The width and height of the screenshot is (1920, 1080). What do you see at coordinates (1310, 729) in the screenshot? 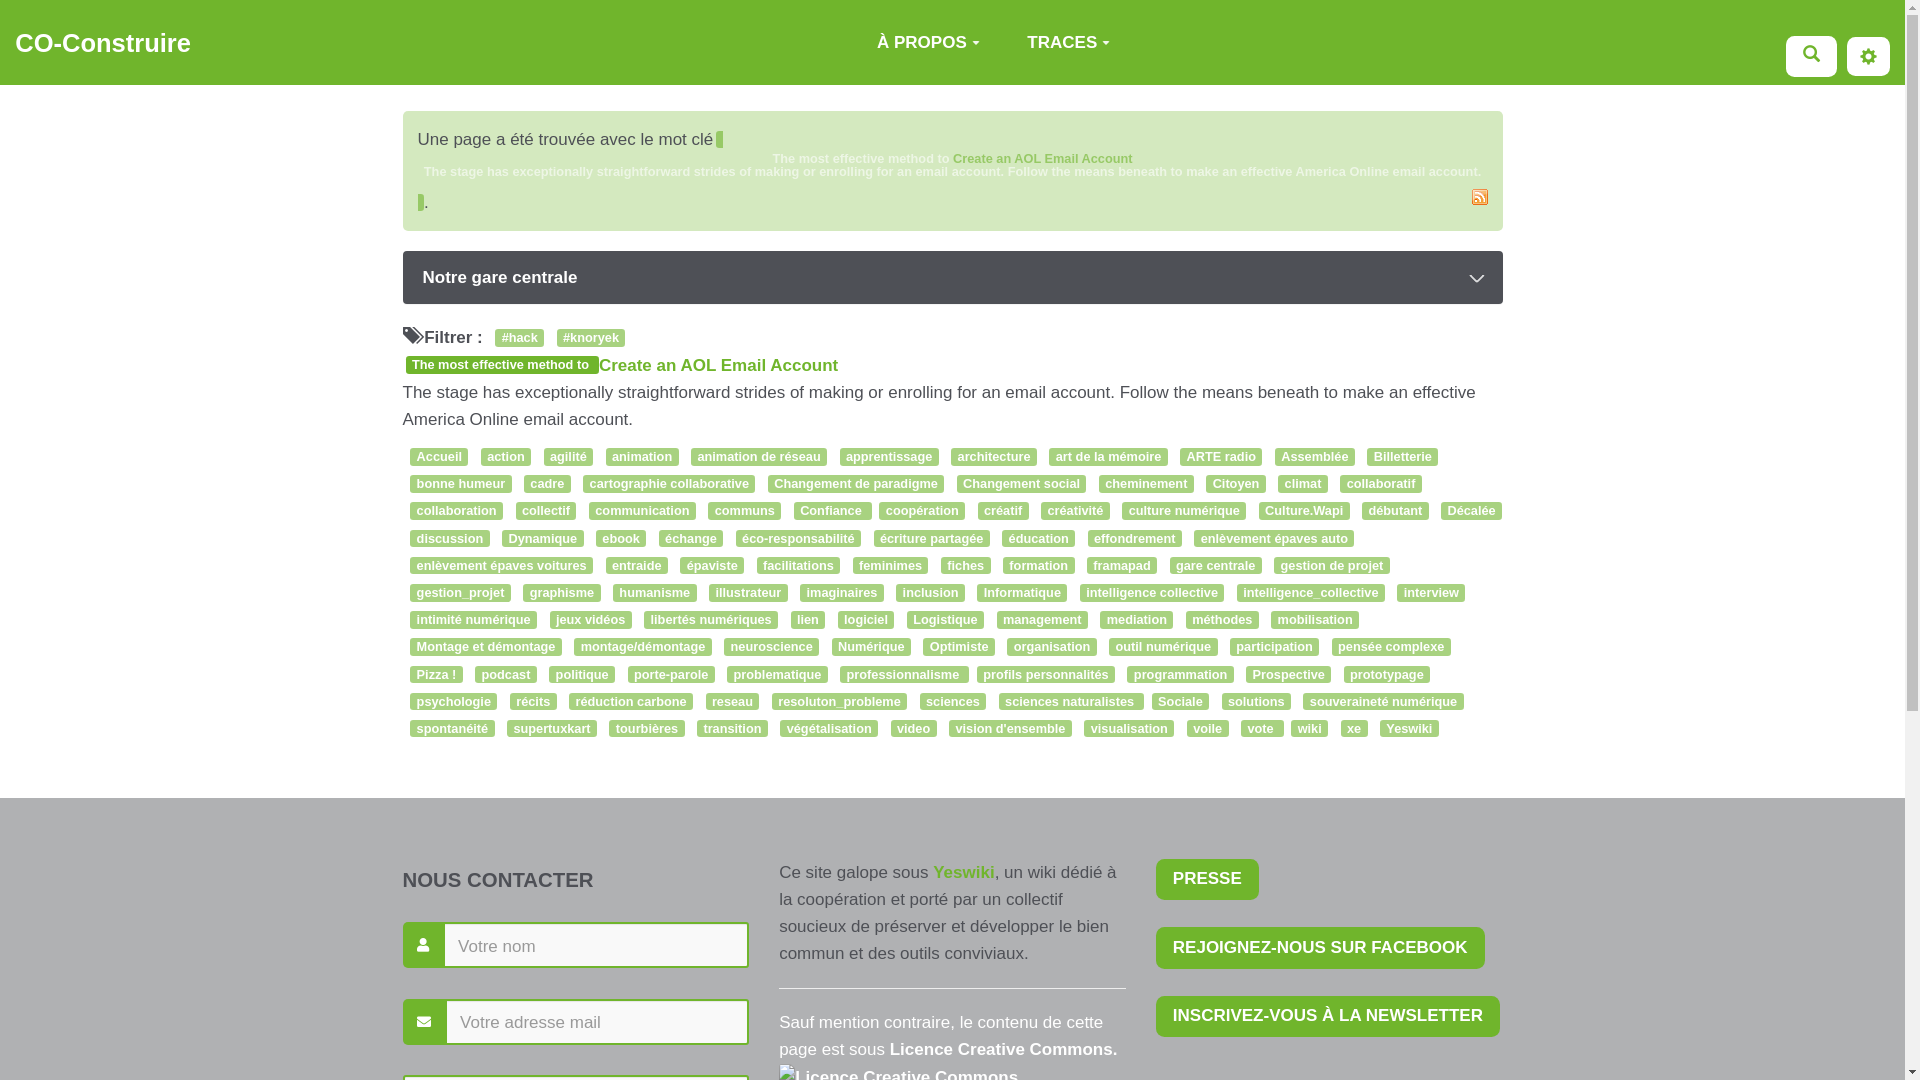
I see `wiki` at bounding box center [1310, 729].